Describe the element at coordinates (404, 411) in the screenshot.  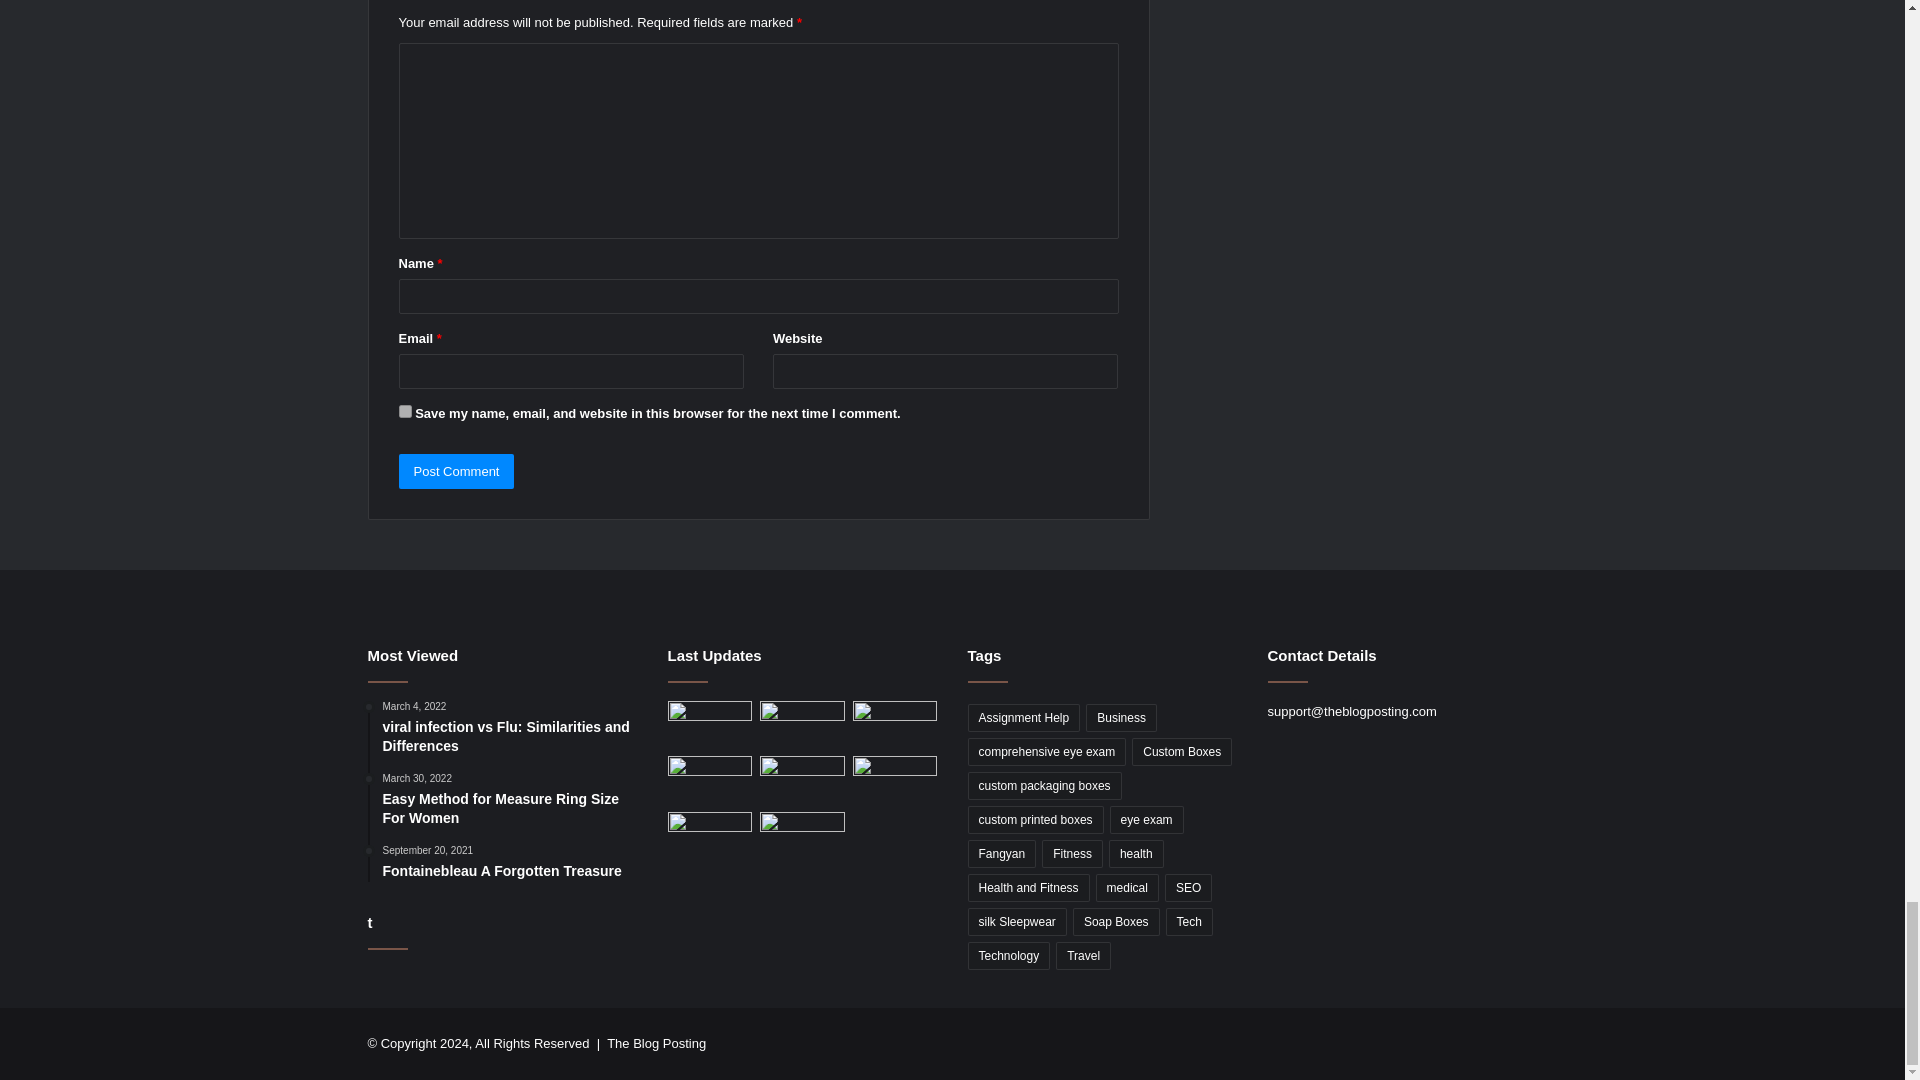
I see `yes` at that location.